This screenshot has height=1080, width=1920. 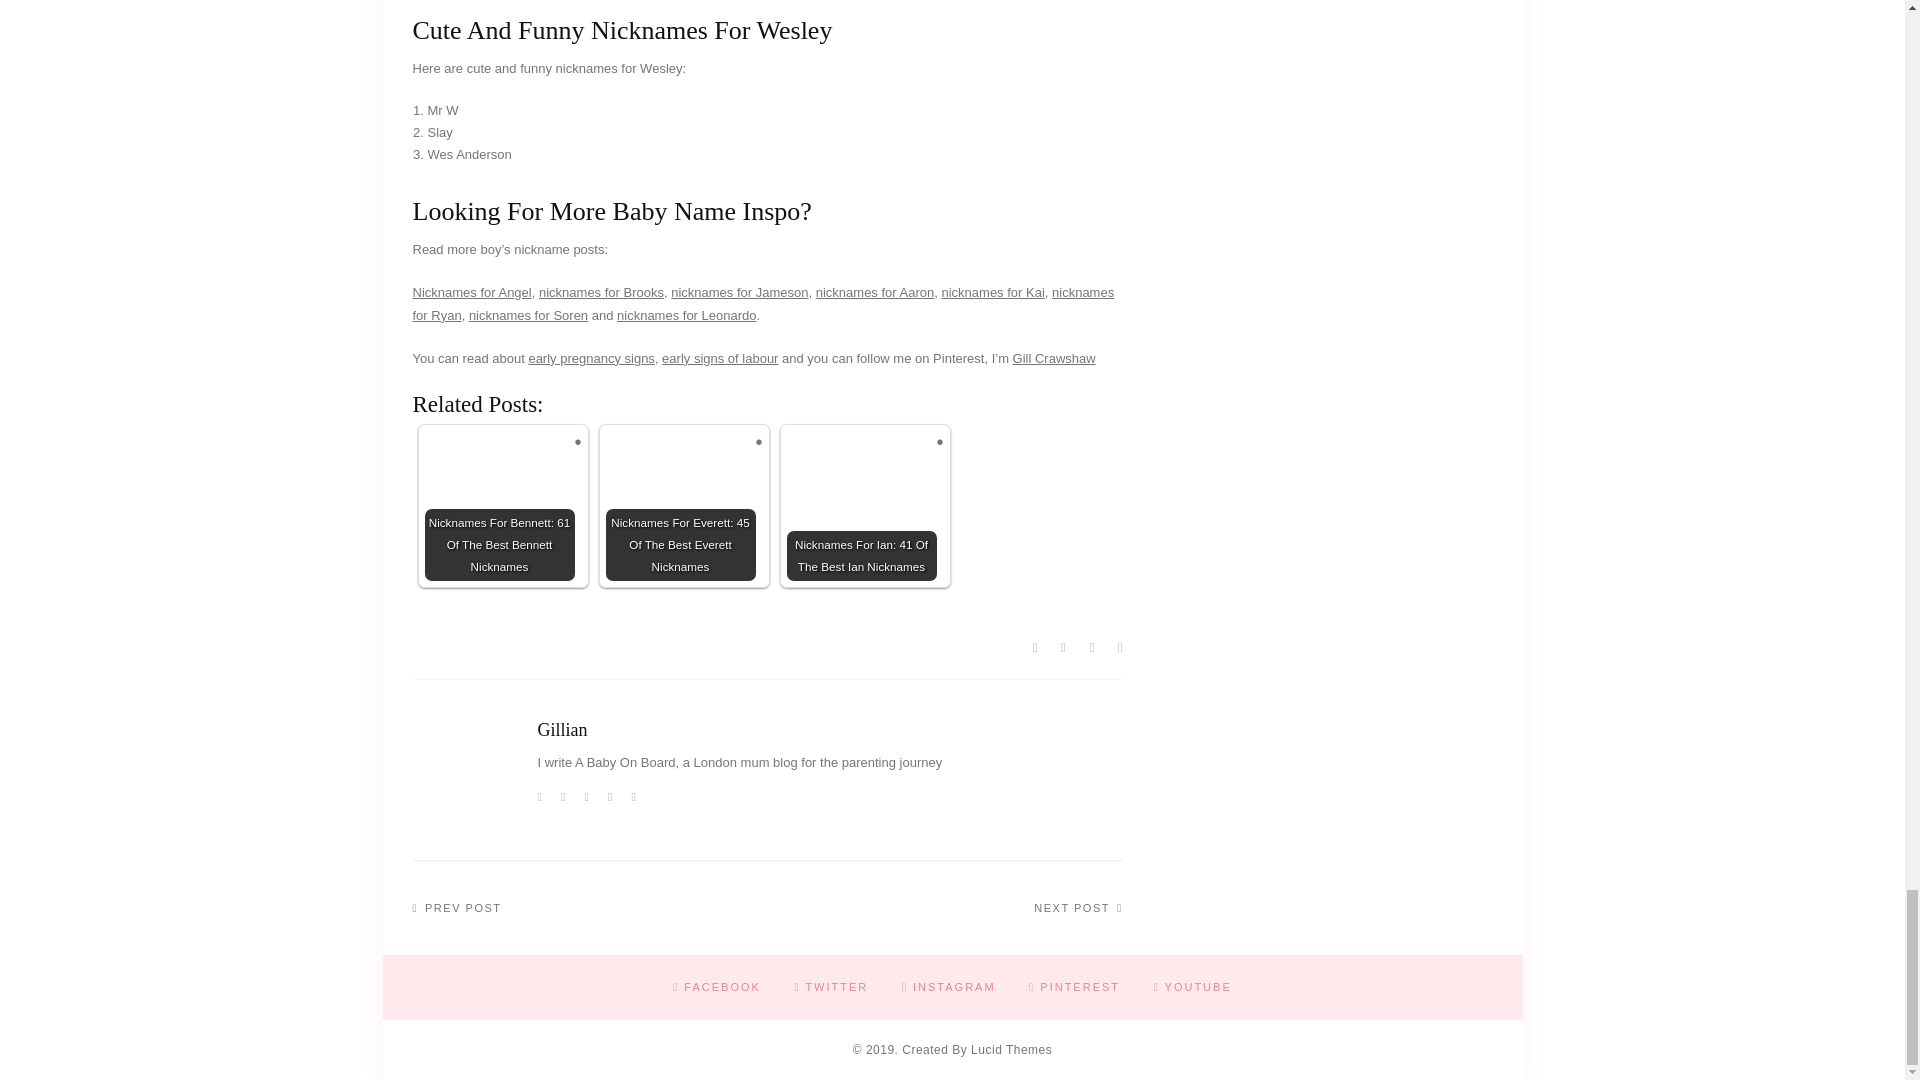 I want to click on Nicknames For Ian: 41 Of The Best Ian Nicknames, so click(x=862, y=506).